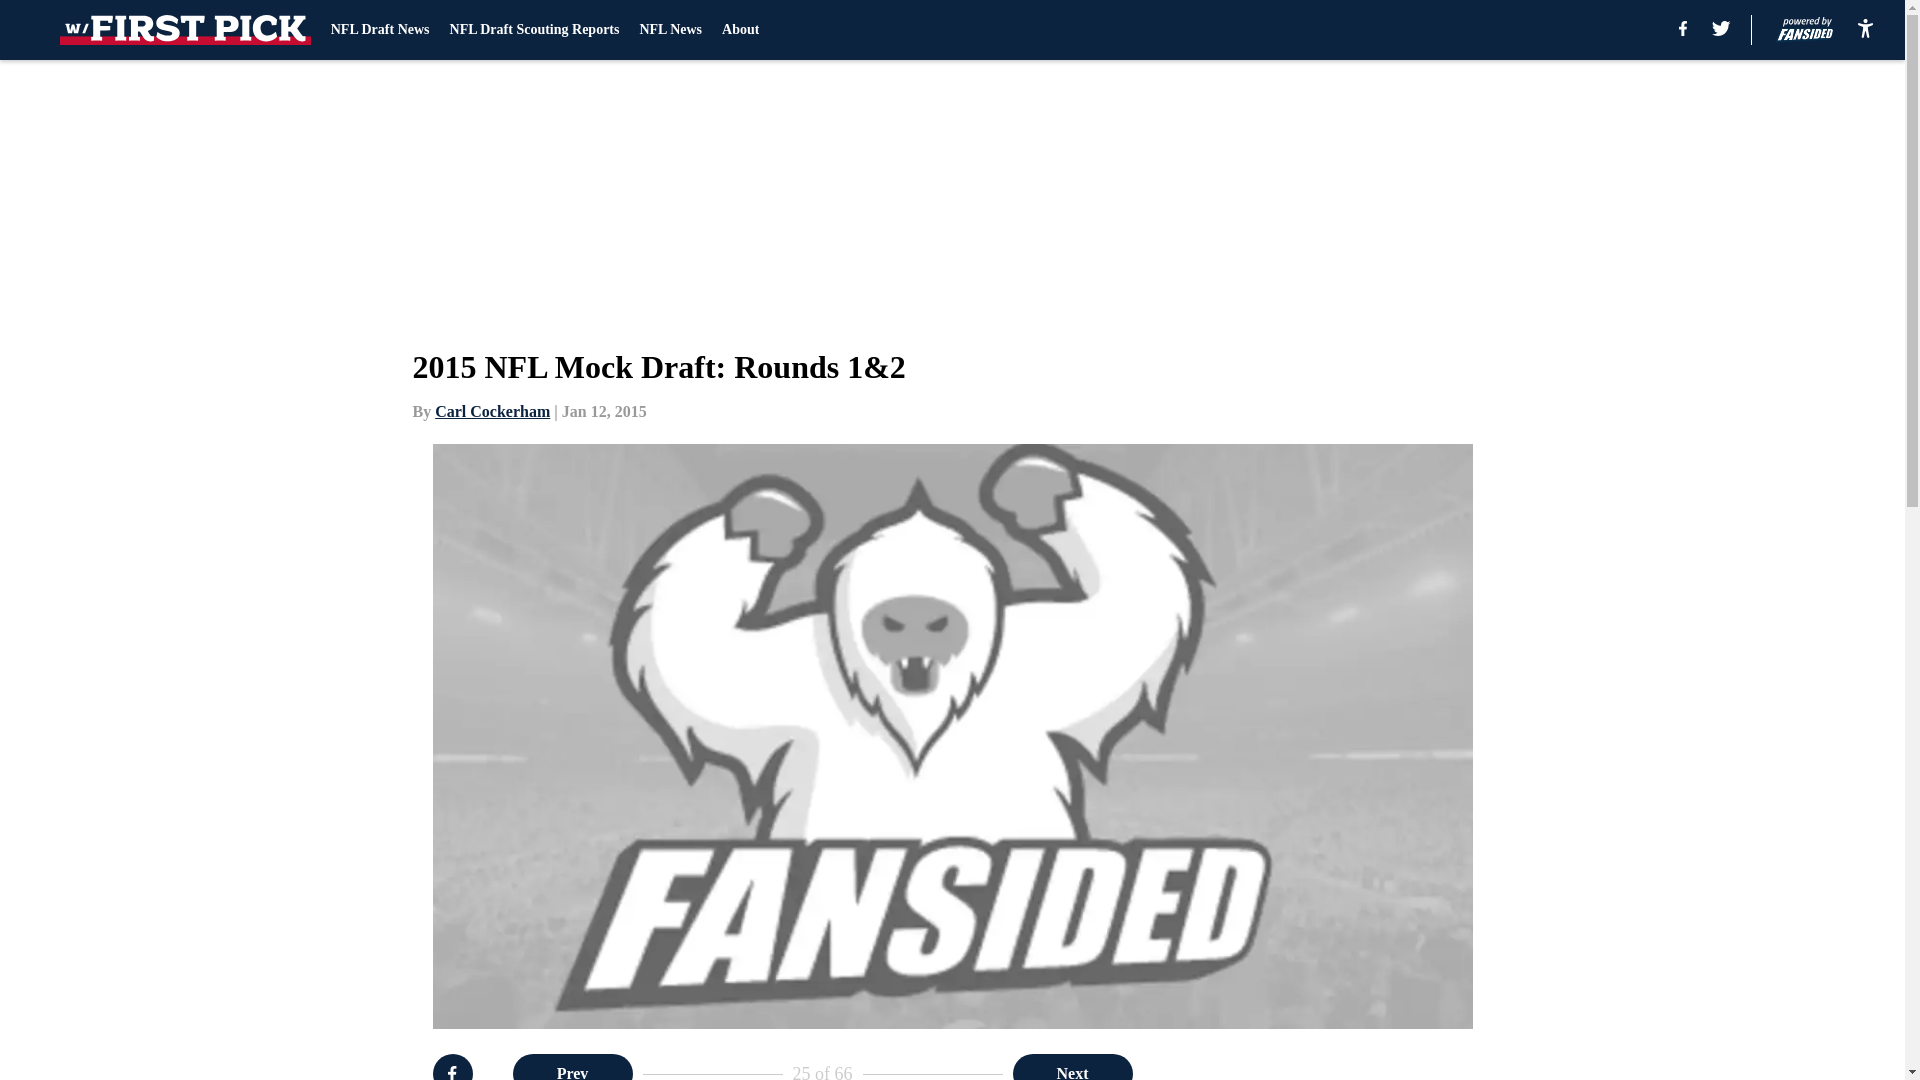 This screenshot has width=1920, height=1080. Describe the element at coordinates (380, 30) in the screenshot. I see `NFL Draft News` at that location.